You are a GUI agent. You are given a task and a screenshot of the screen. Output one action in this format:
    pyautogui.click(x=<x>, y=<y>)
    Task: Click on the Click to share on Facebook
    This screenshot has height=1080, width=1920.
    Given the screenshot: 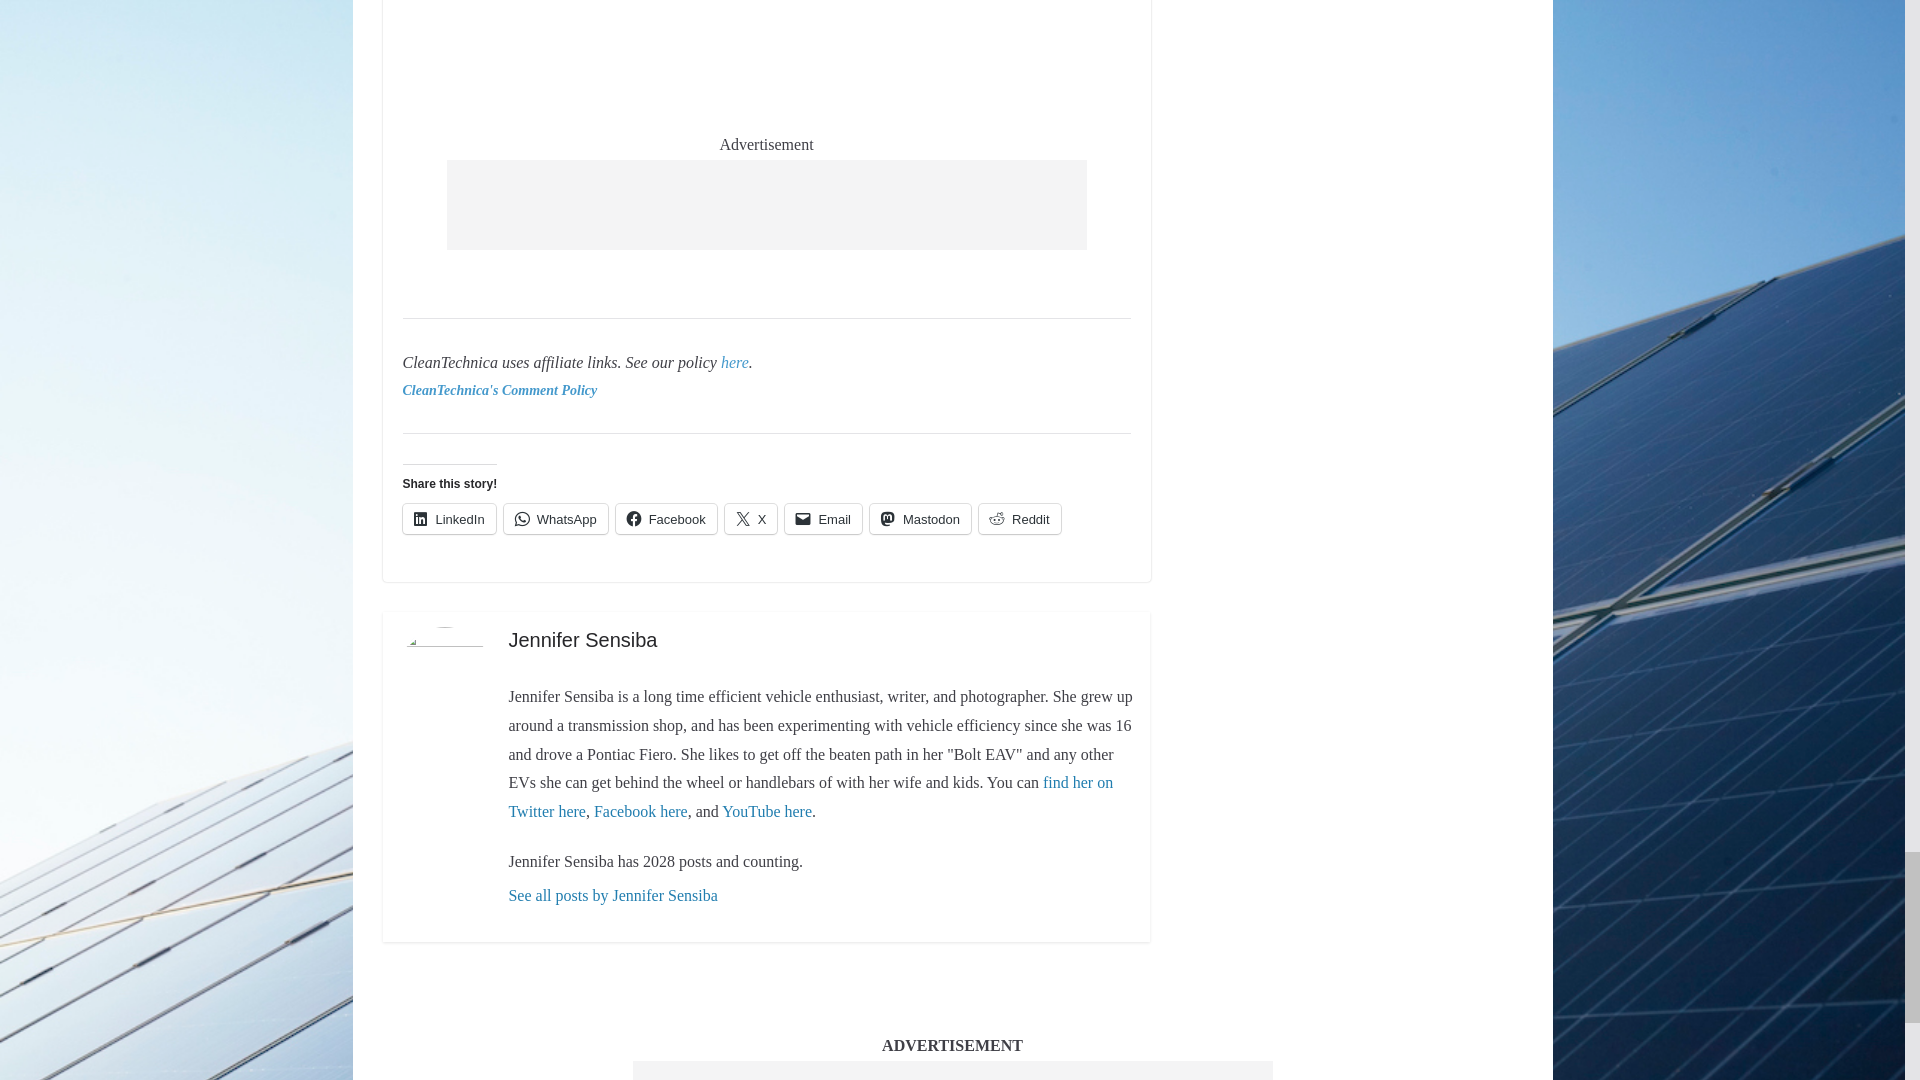 What is the action you would take?
    pyautogui.click(x=666, y=518)
    